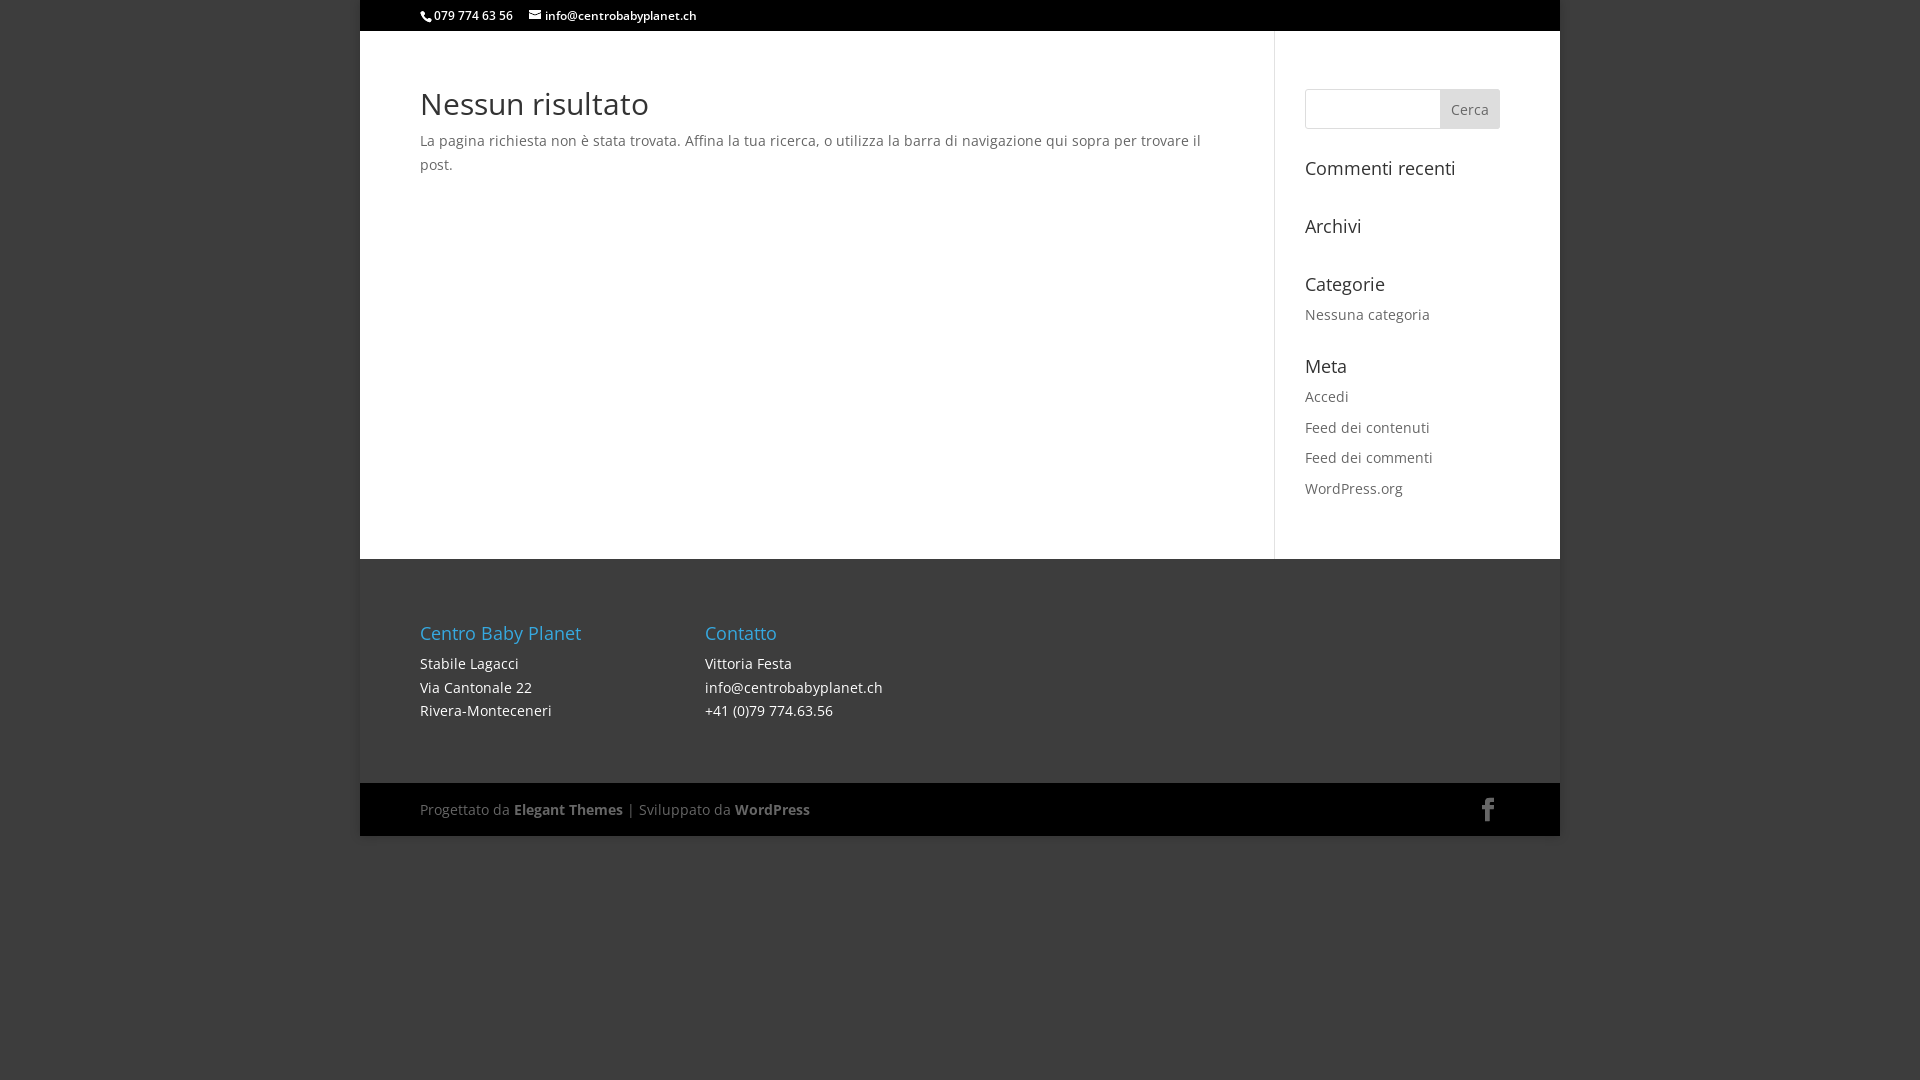 This screenshot has height=1080, width=1920. Describe the element at coordinates (772, 810) in the screenshot. I see `WordPress` at that location.